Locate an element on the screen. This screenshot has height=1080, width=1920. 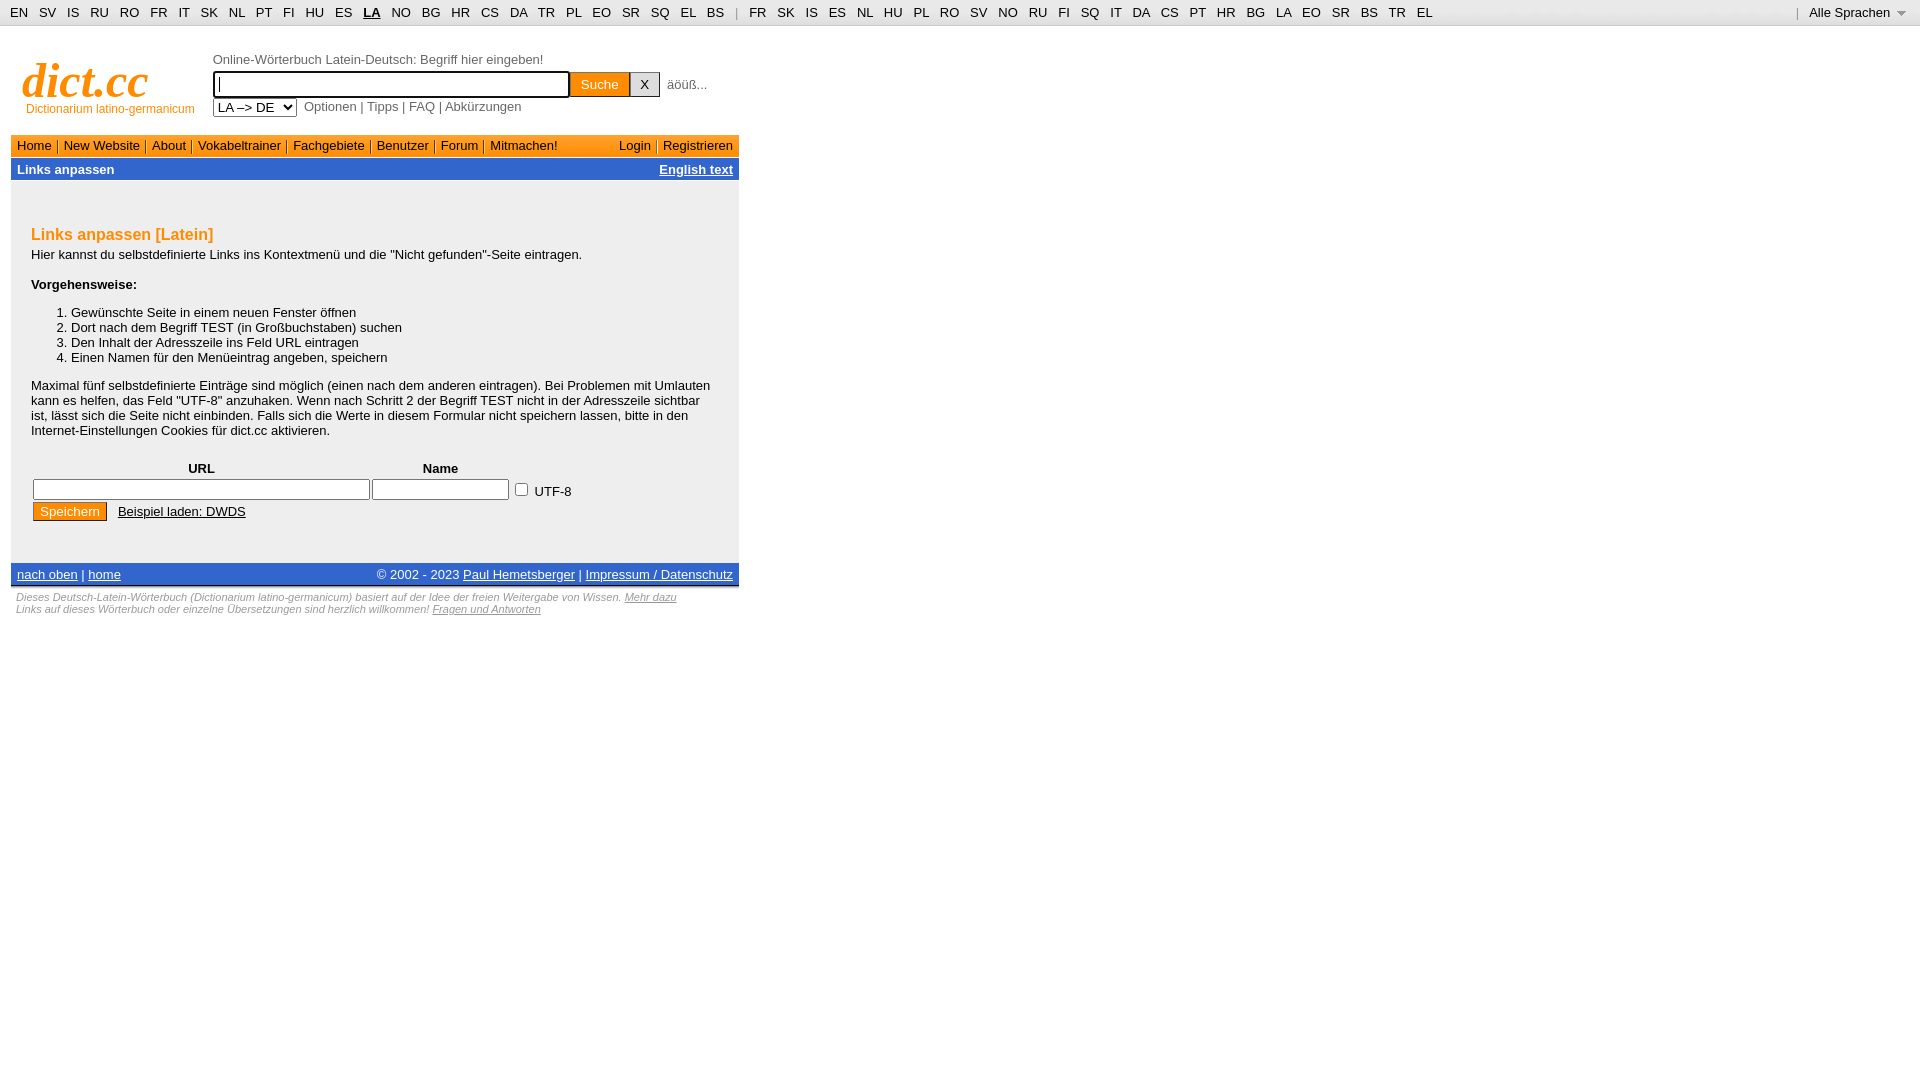
IS is located at coordinates (73, 12).